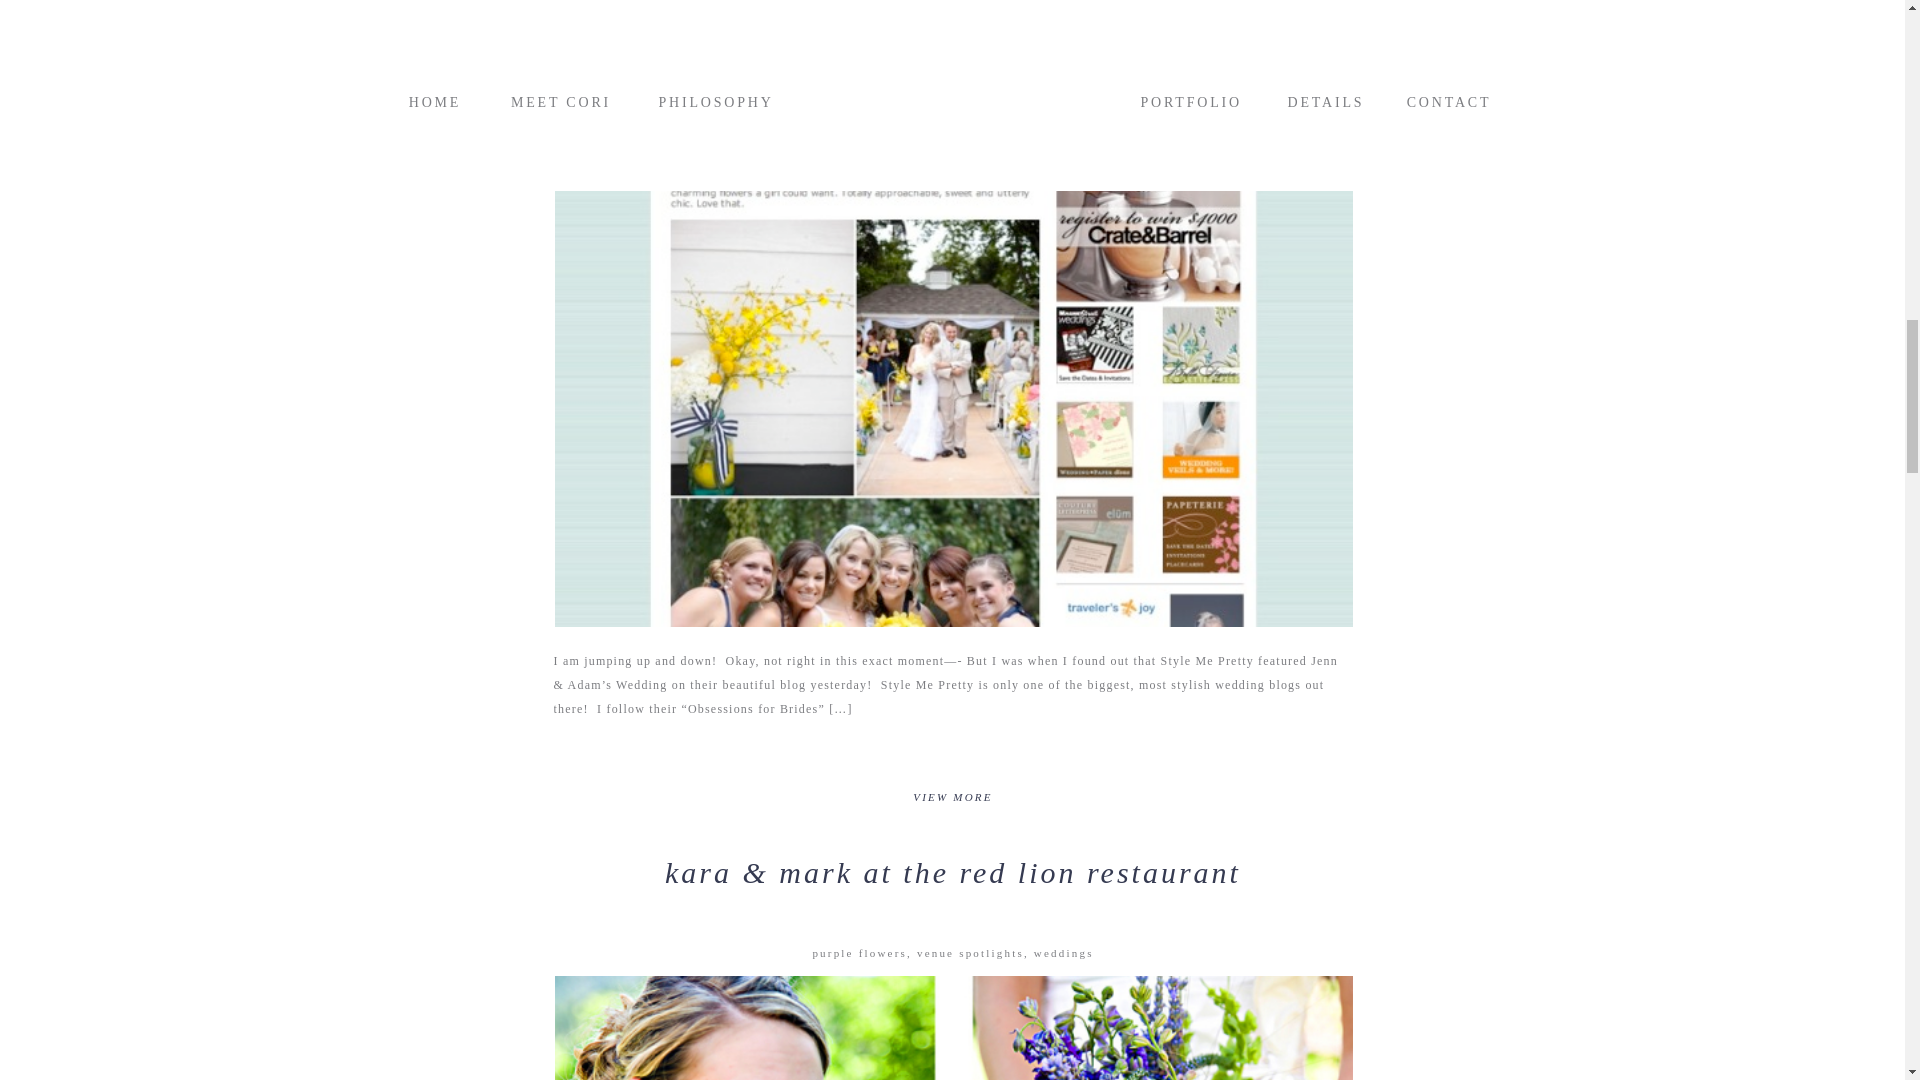 This screenshot has width=1920, height=1080. Describe the element at coordinates (954, 795) in the screenshot. I see `Style Me Pretty FEATURE!` at that location.